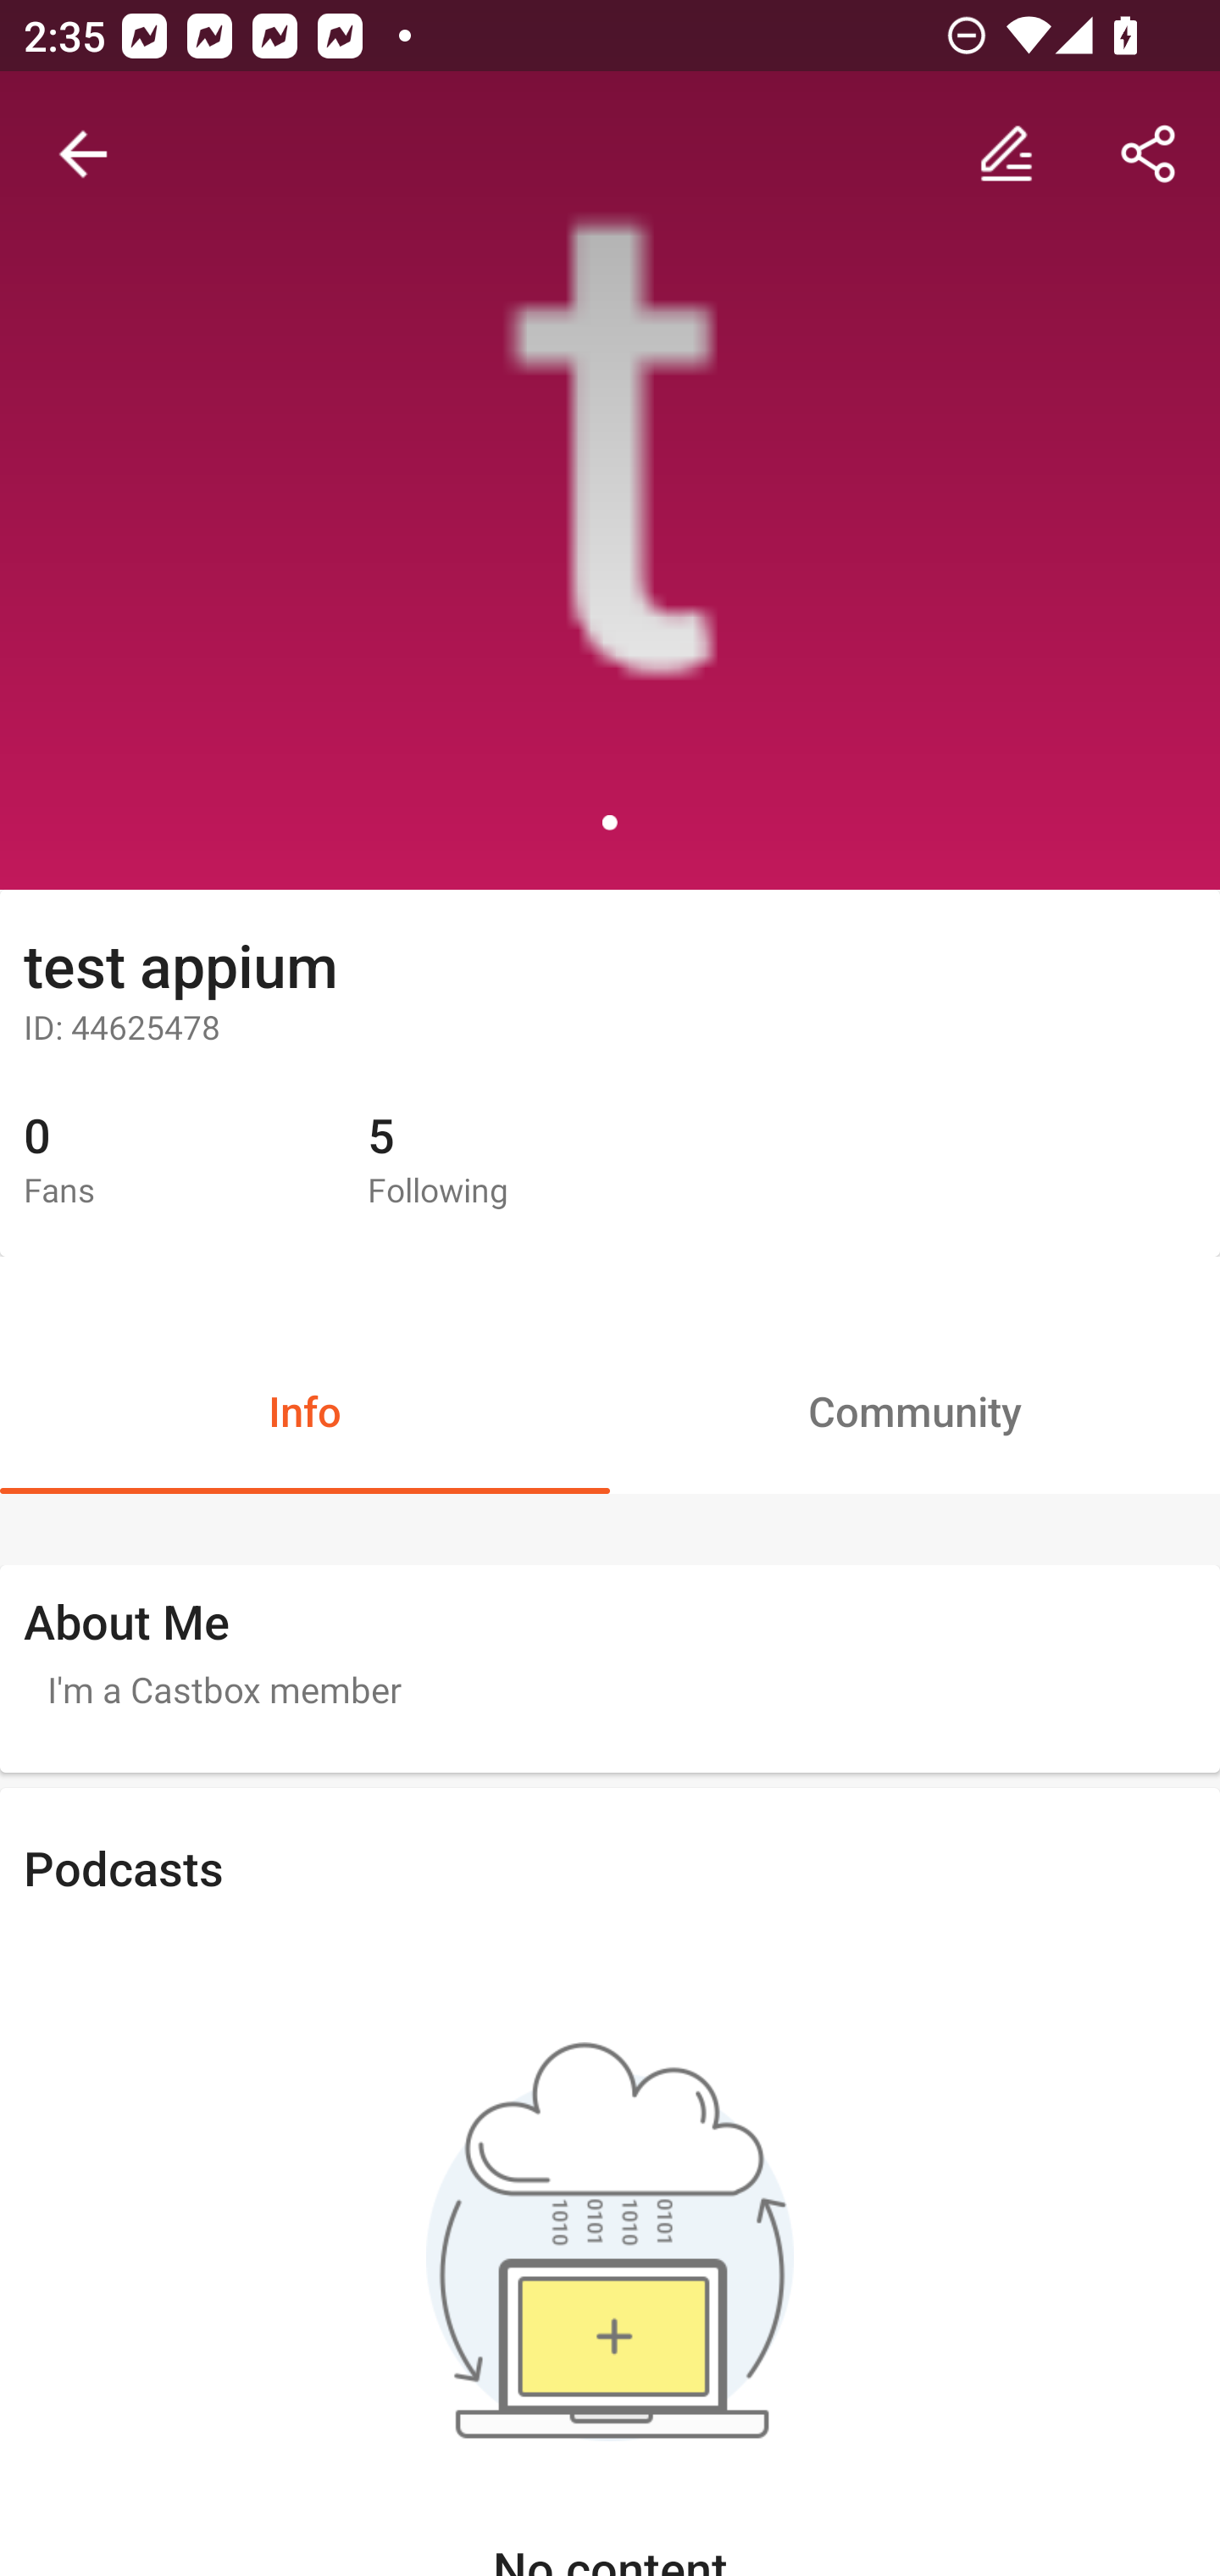 This screenshot has height=2576, width=1220. I want to click on Share, so click(1149, 154).